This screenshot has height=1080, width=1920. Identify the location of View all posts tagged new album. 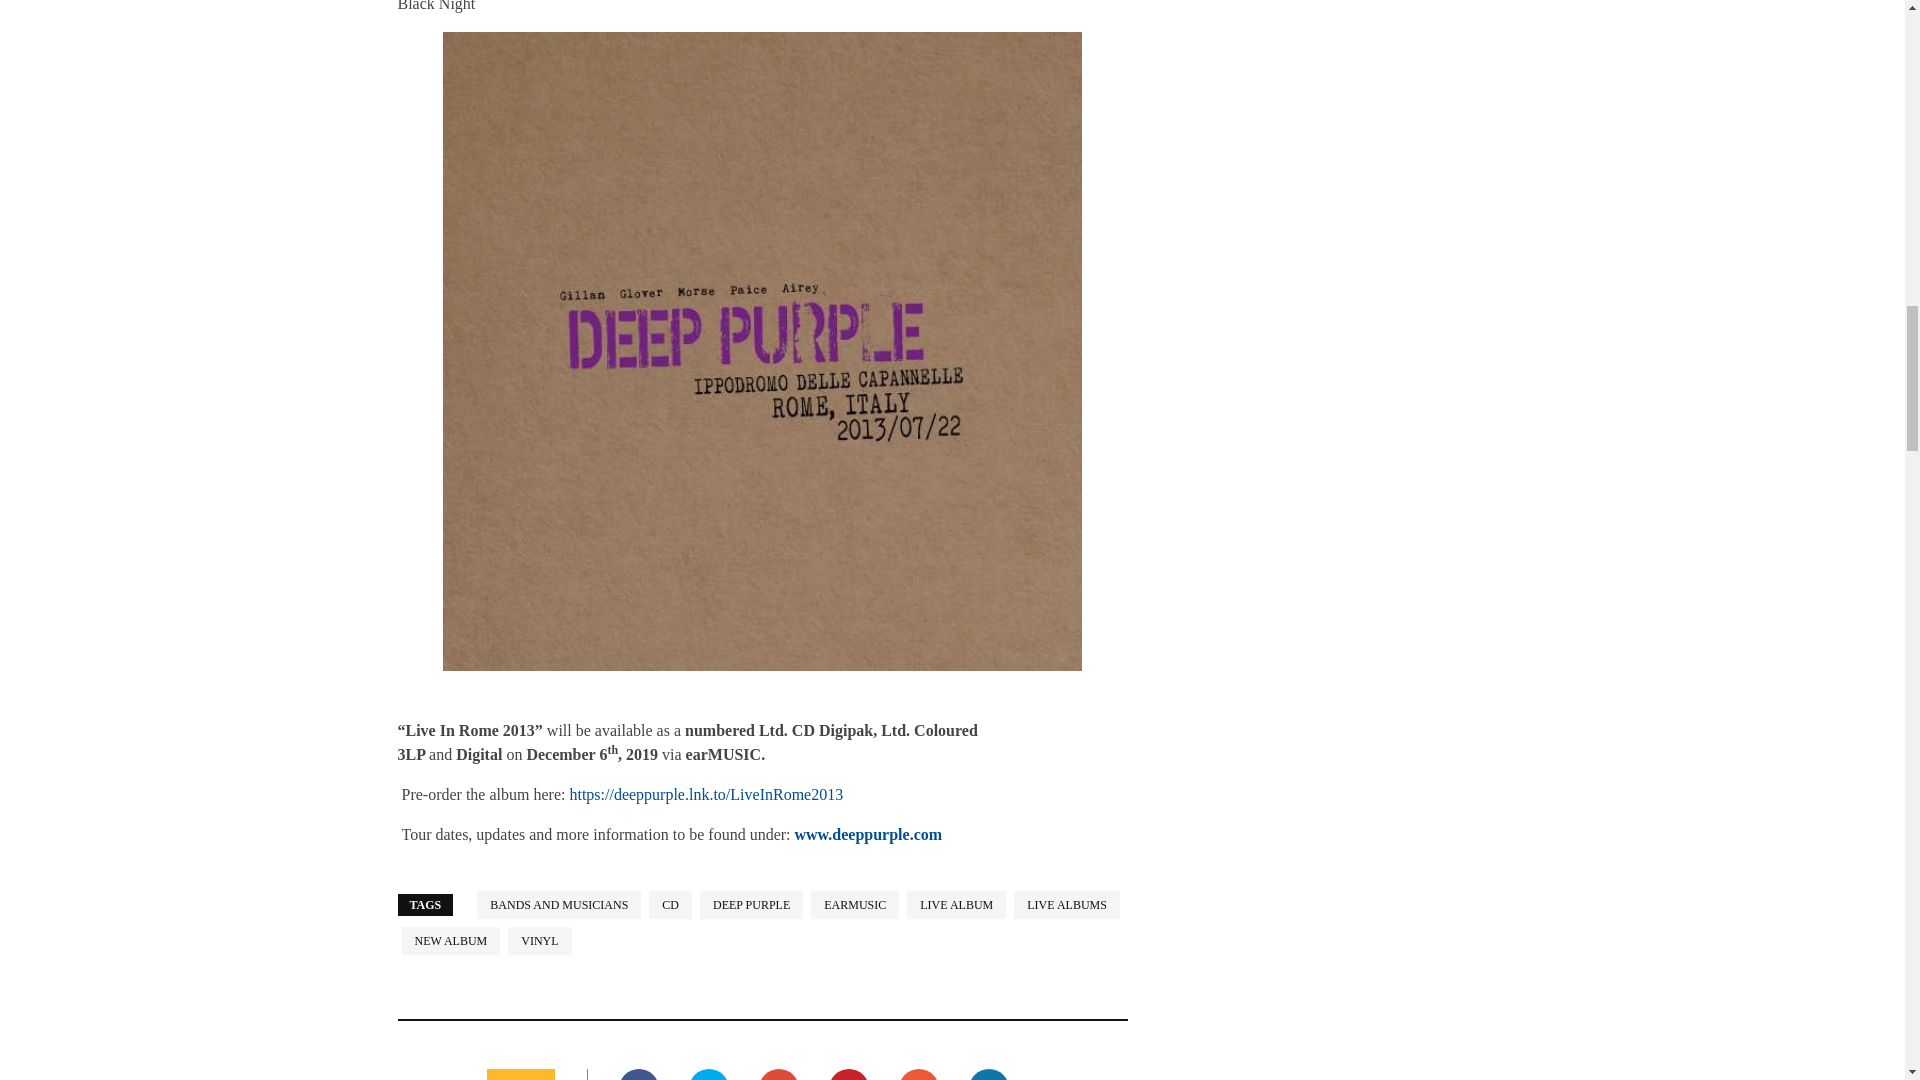
(451, 940).